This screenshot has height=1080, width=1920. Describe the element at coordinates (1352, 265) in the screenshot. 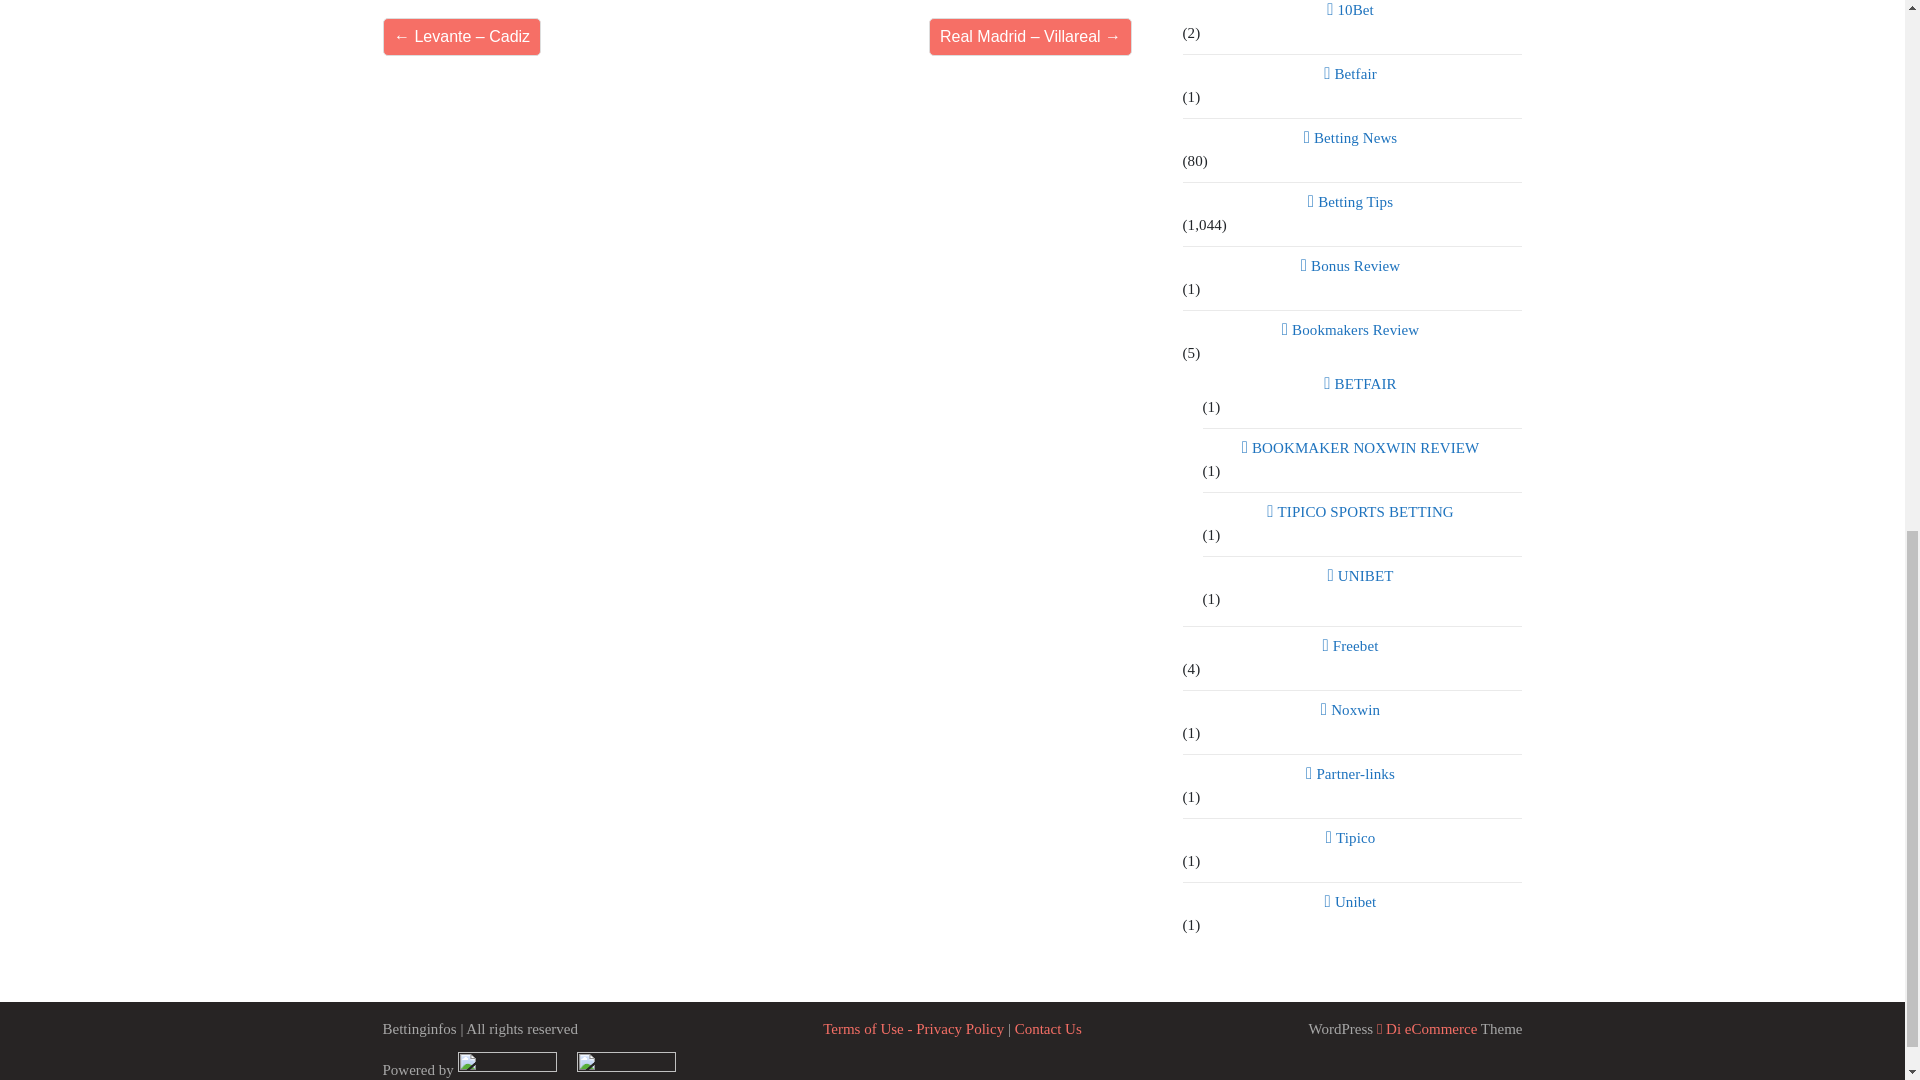

I see `Bonus Review` at that location.